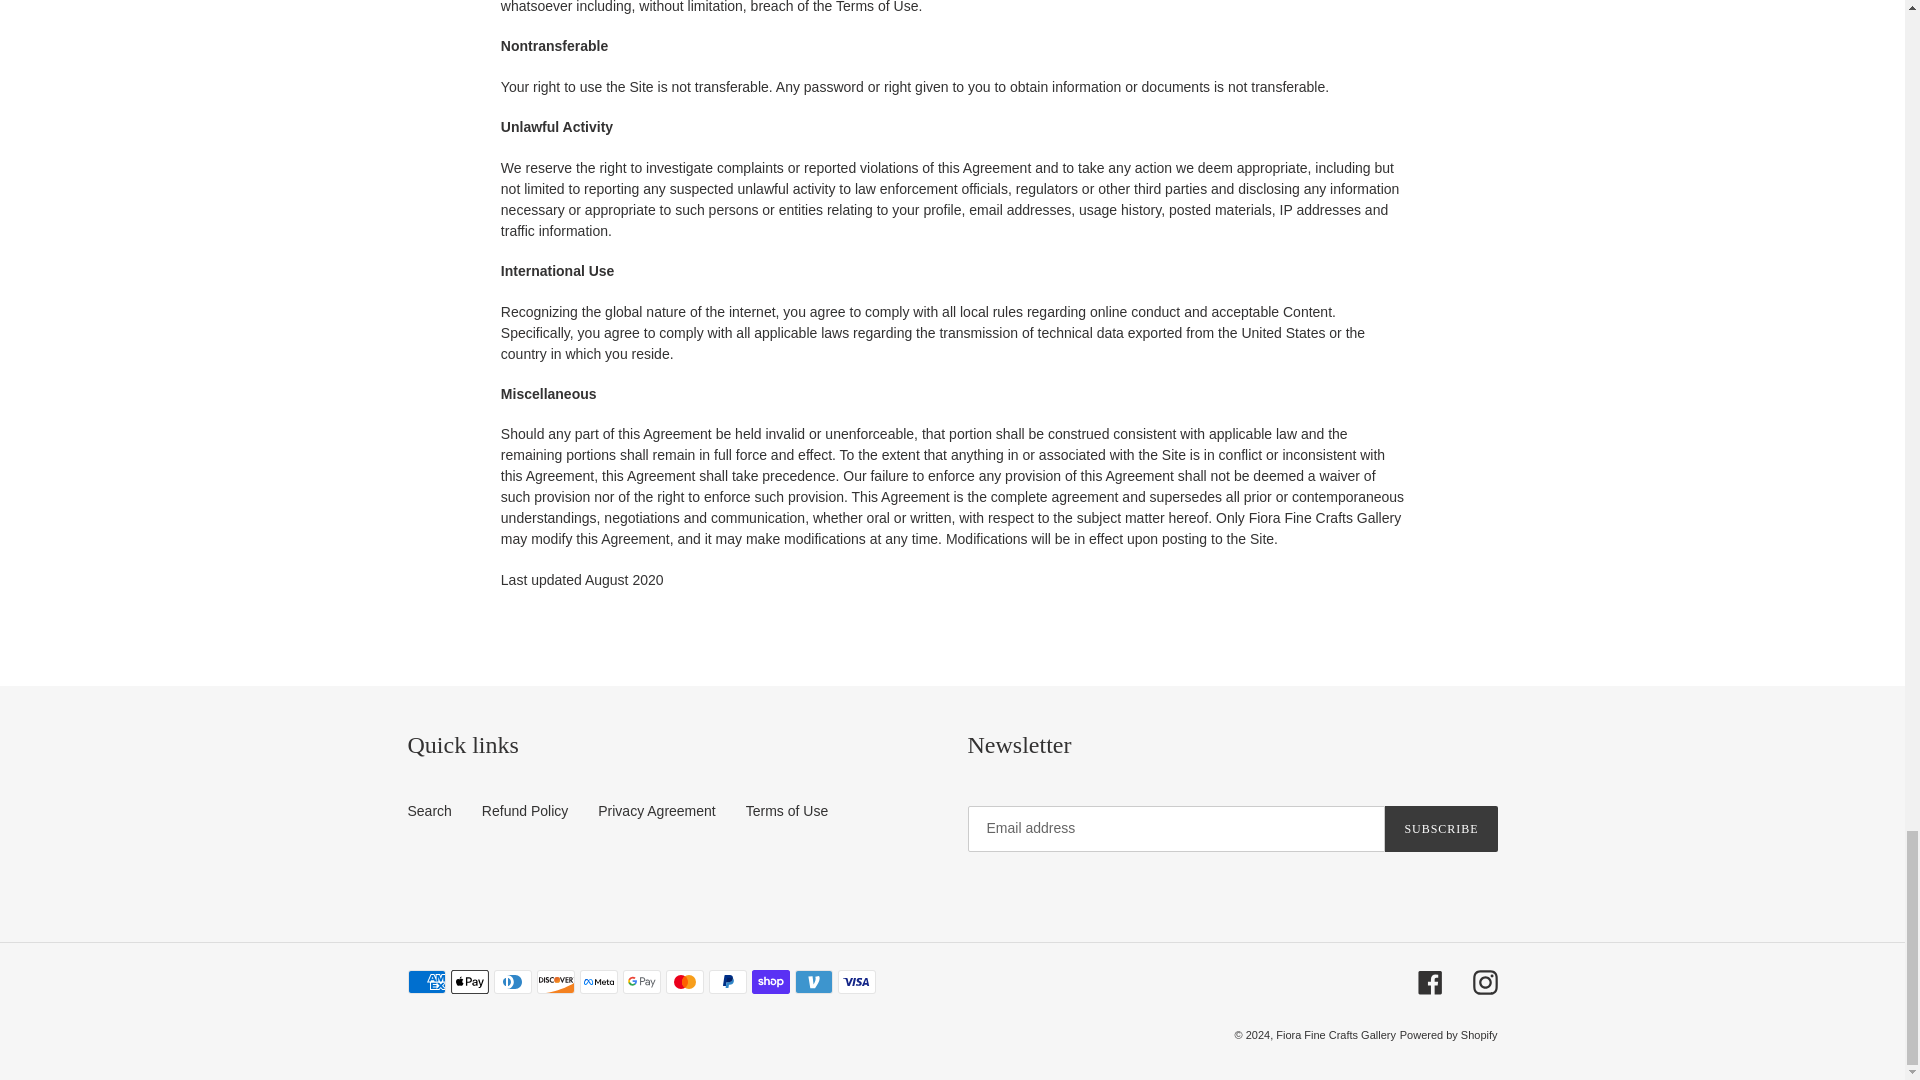 The width and height of the screenshot is (1920, 1080). What do you see at coordinates (524, 810) in the screenshot?
I see `Refund Policy` at bounding box center [524, 810].